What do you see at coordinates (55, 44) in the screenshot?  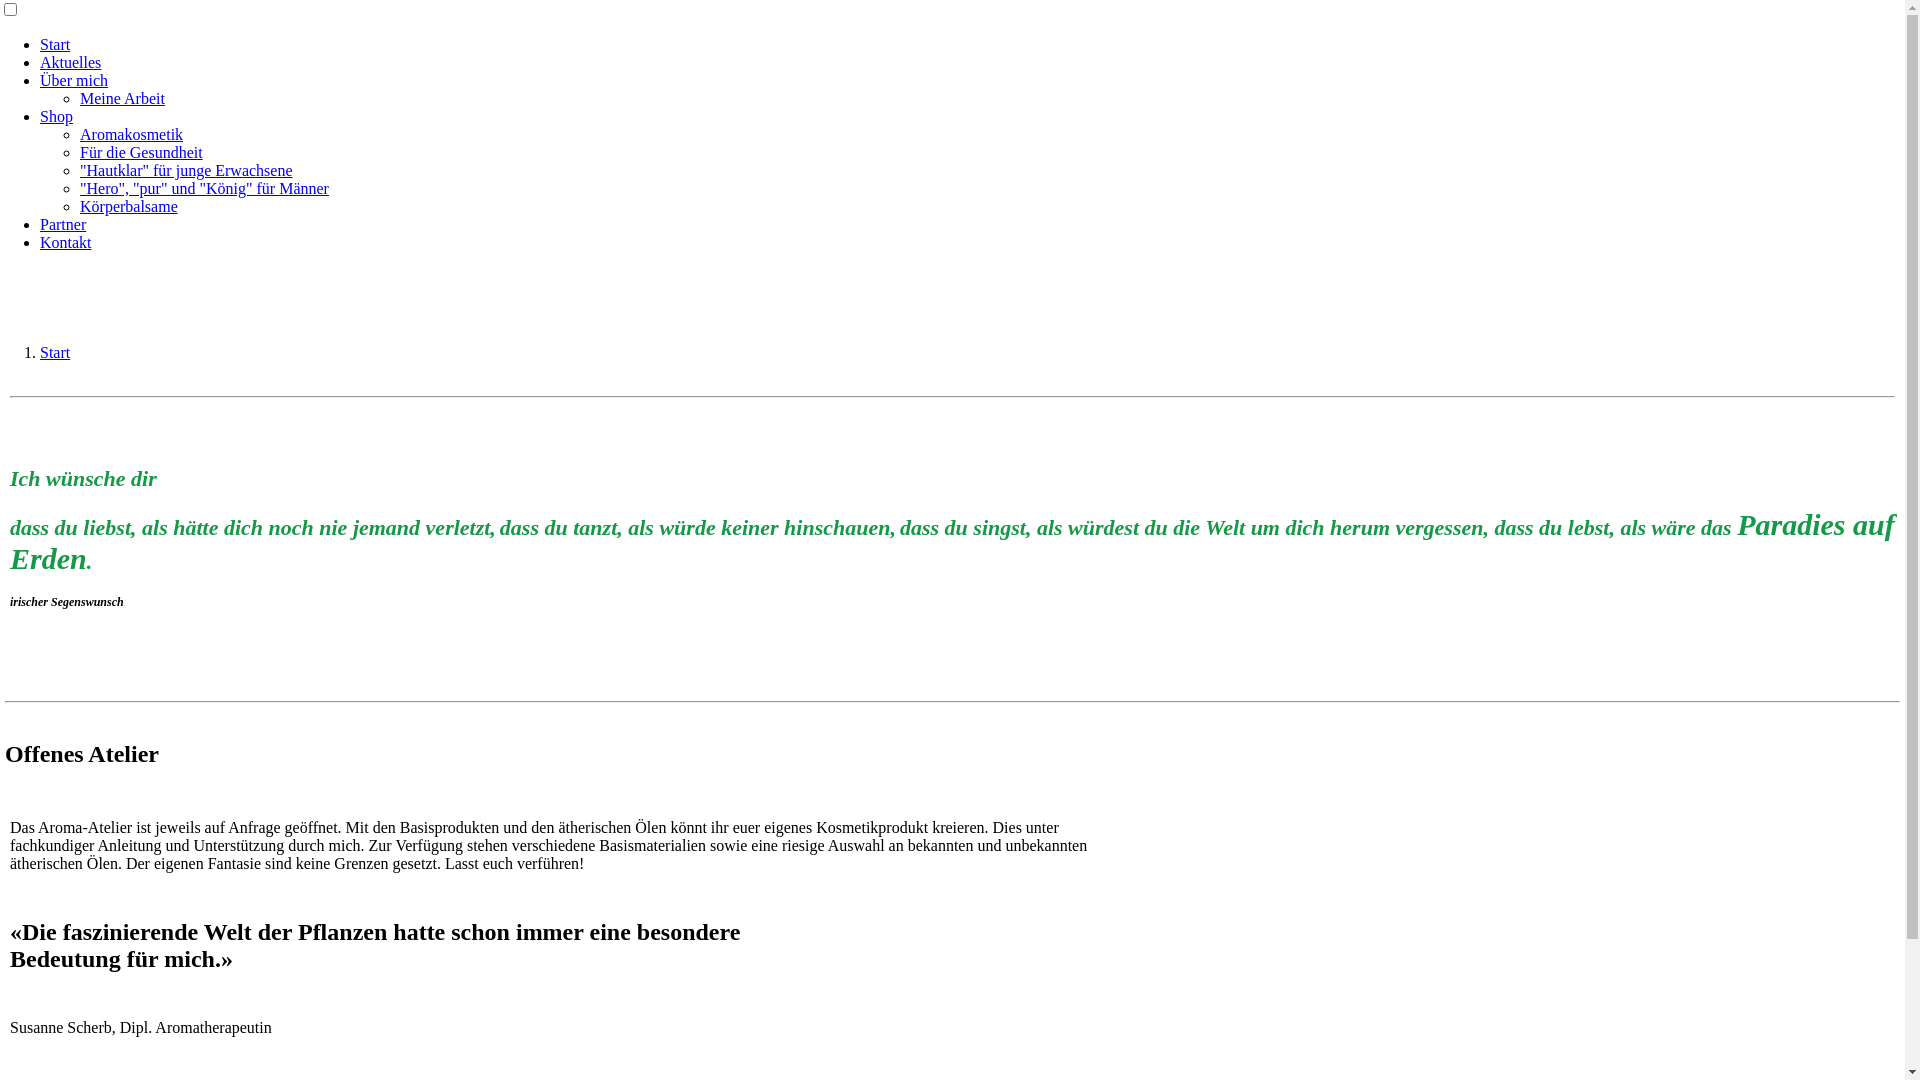 I see `Start` at bounding box center [55, 44].